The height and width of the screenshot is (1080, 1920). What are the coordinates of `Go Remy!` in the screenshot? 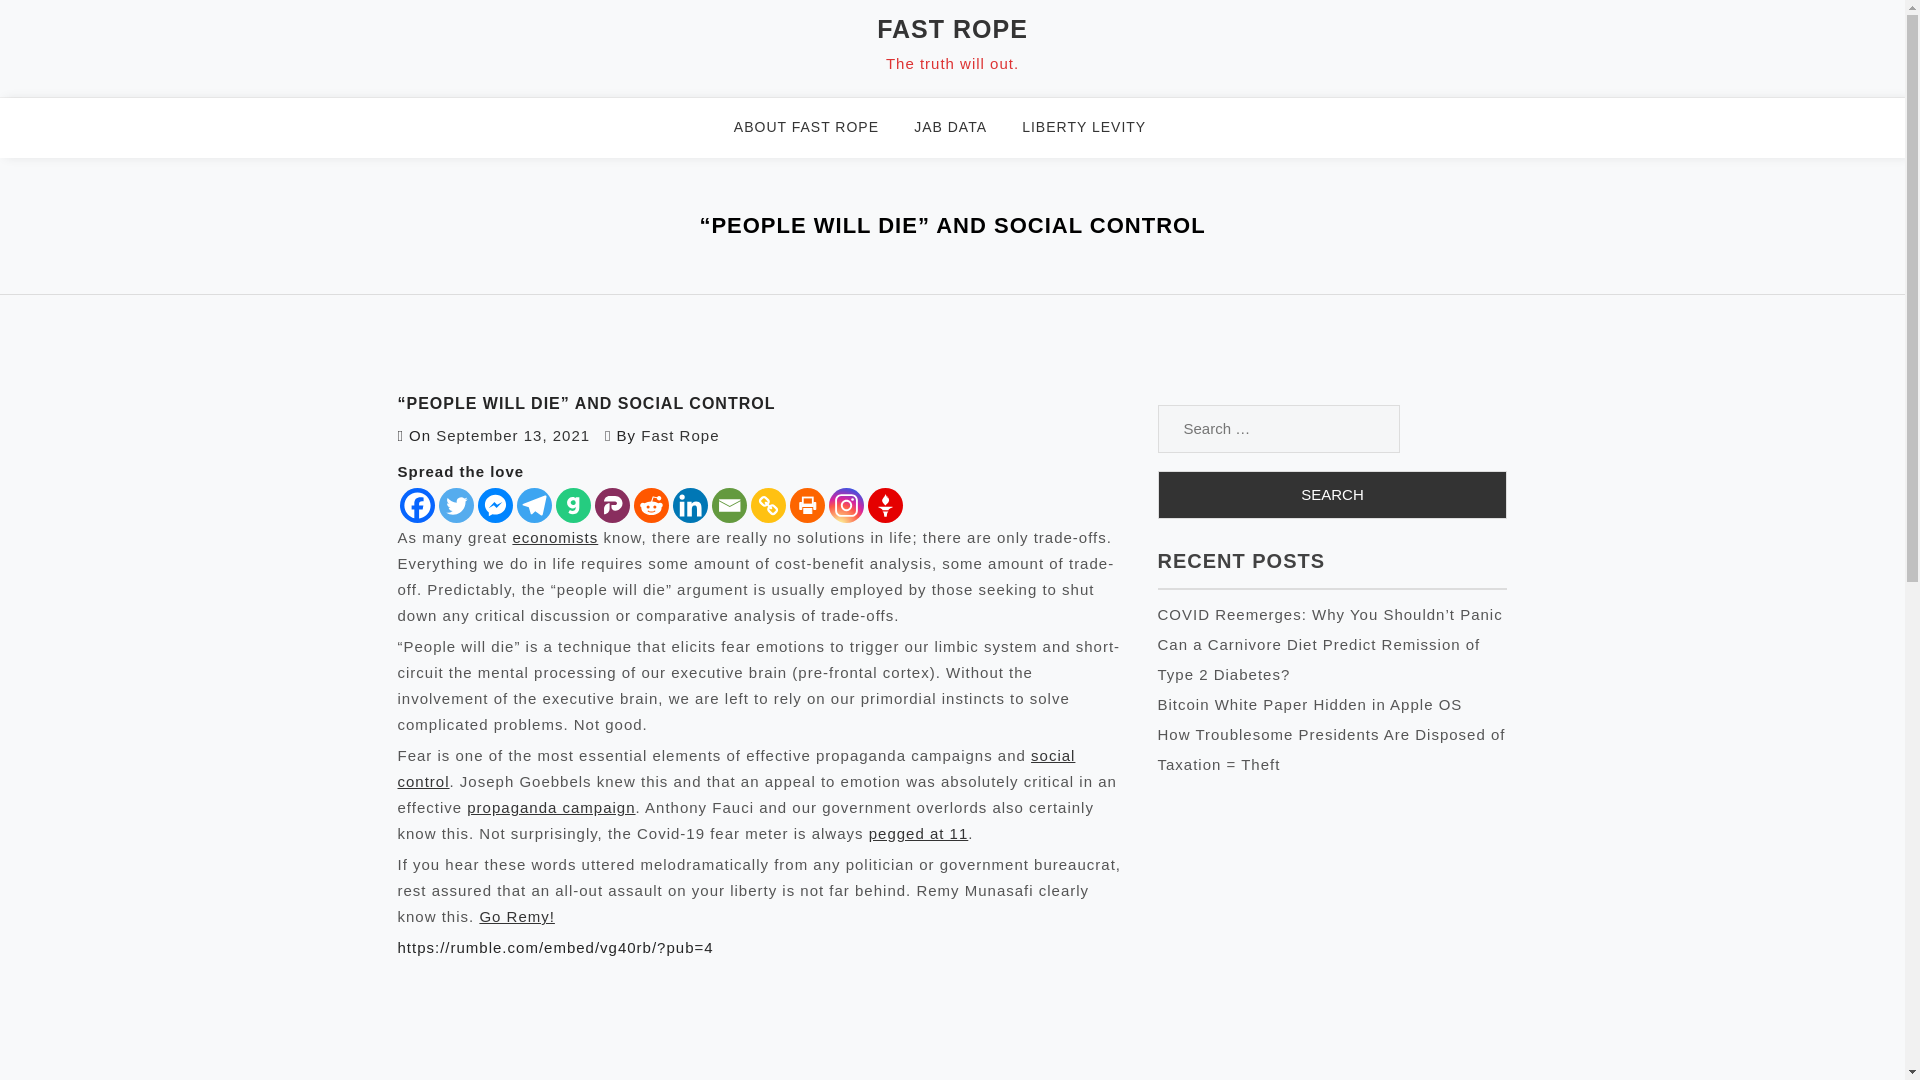 It's located at (516, 916).